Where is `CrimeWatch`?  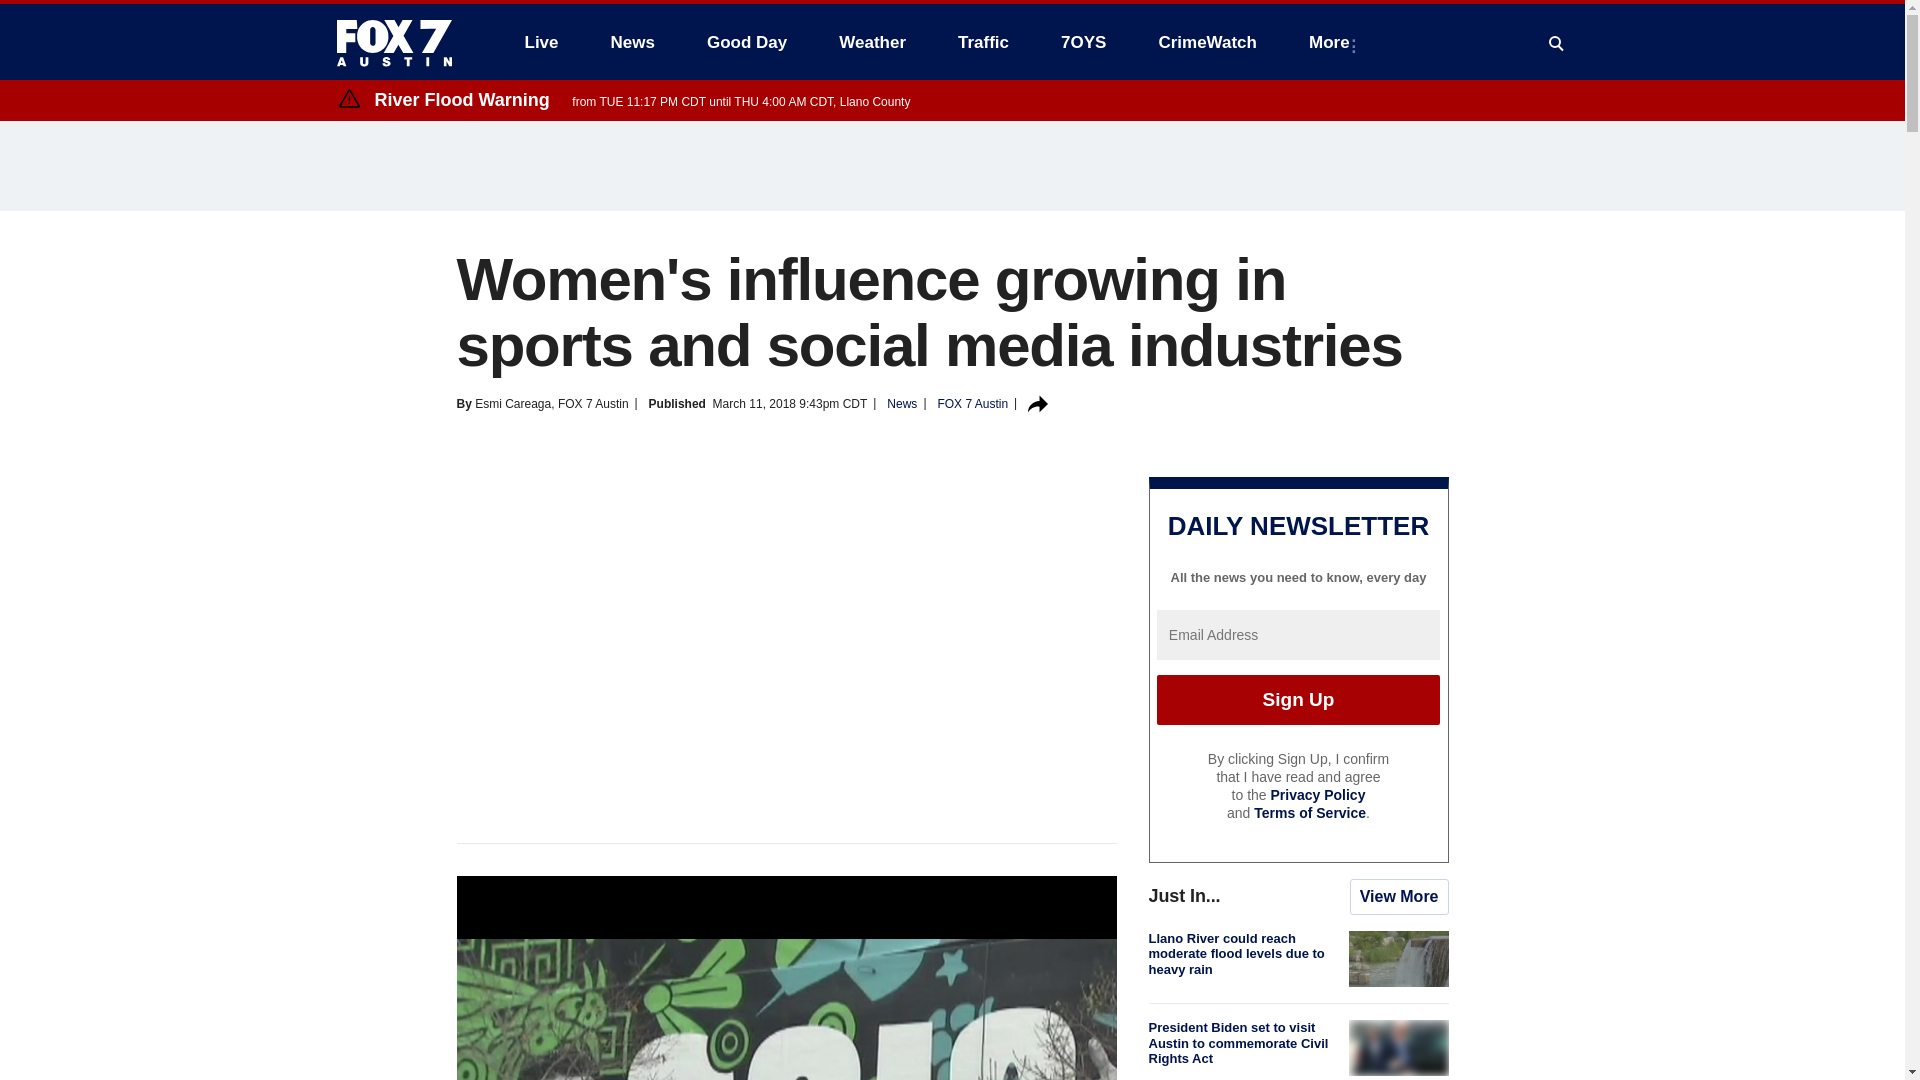 CrimeWatch is located at coordinates (1207, 42).